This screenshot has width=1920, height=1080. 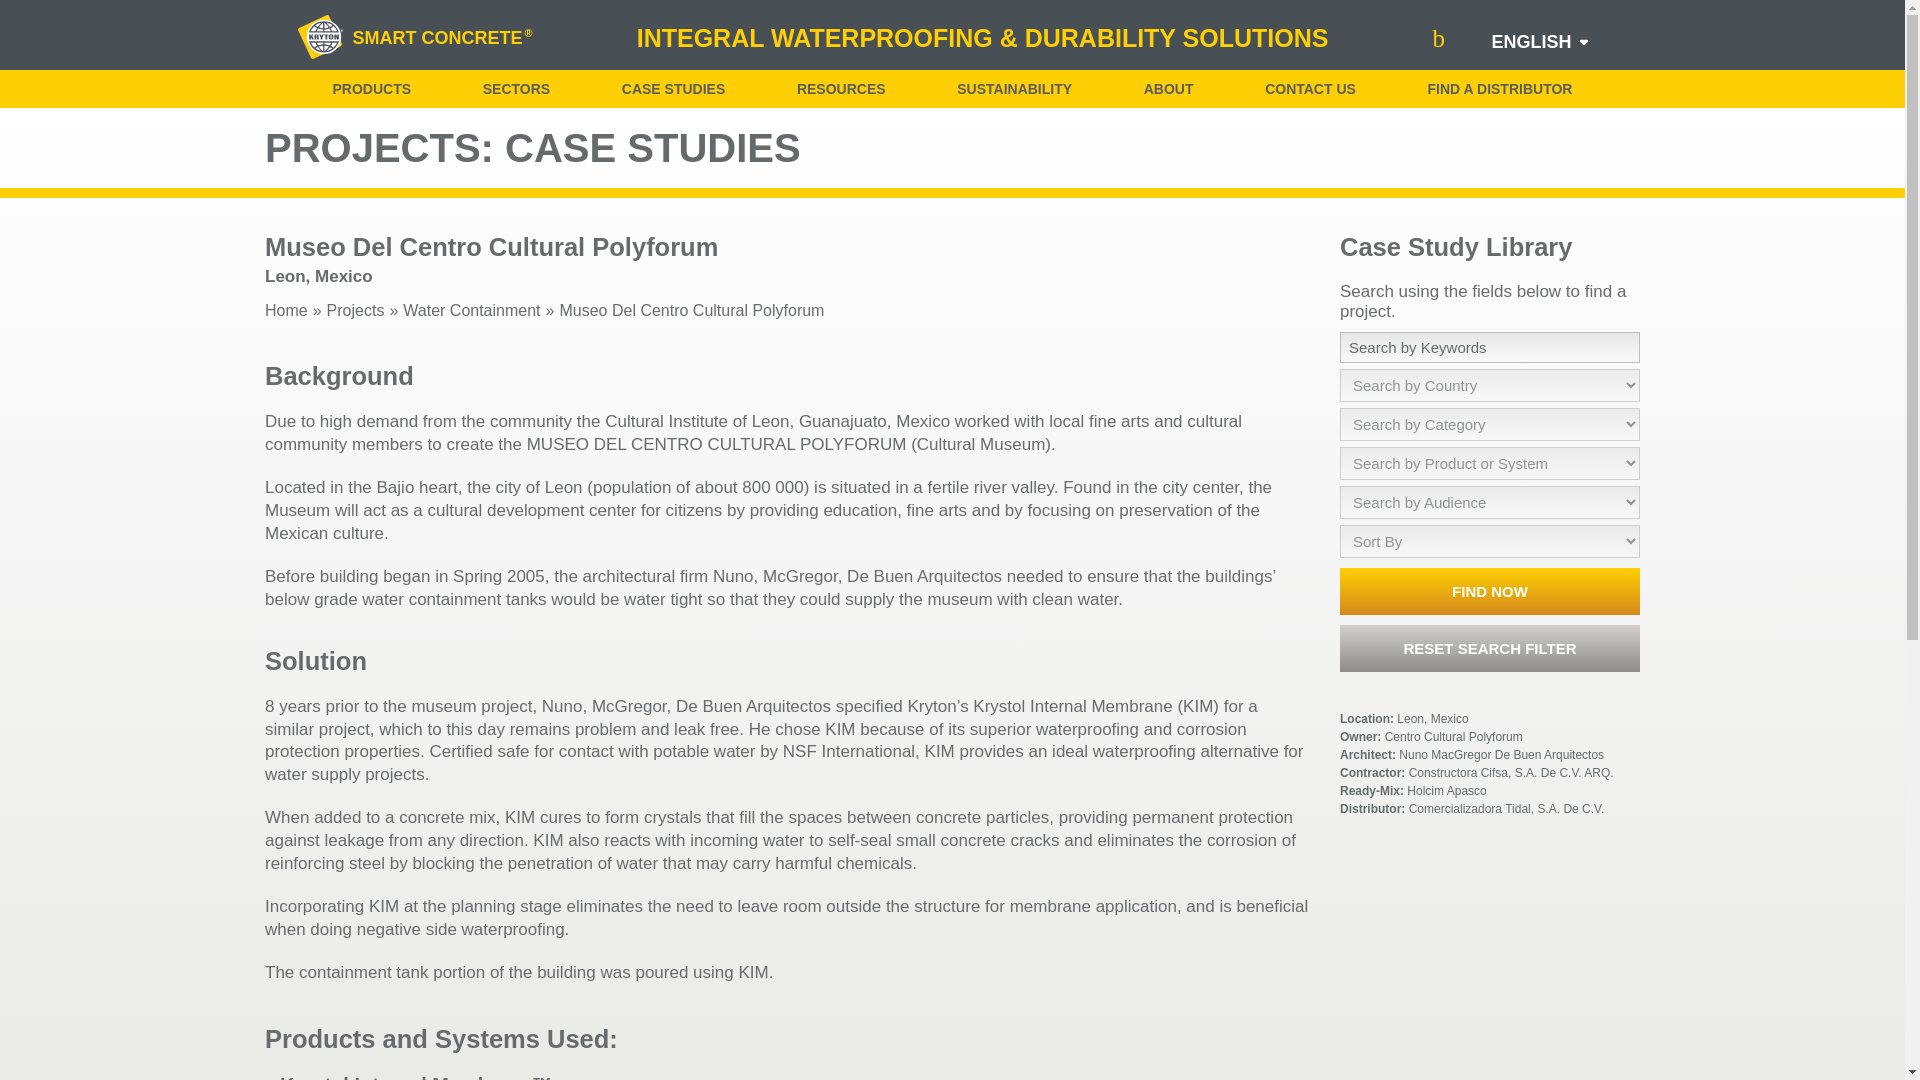 I want to click on RESOURCES, so click(x=840, y=89).